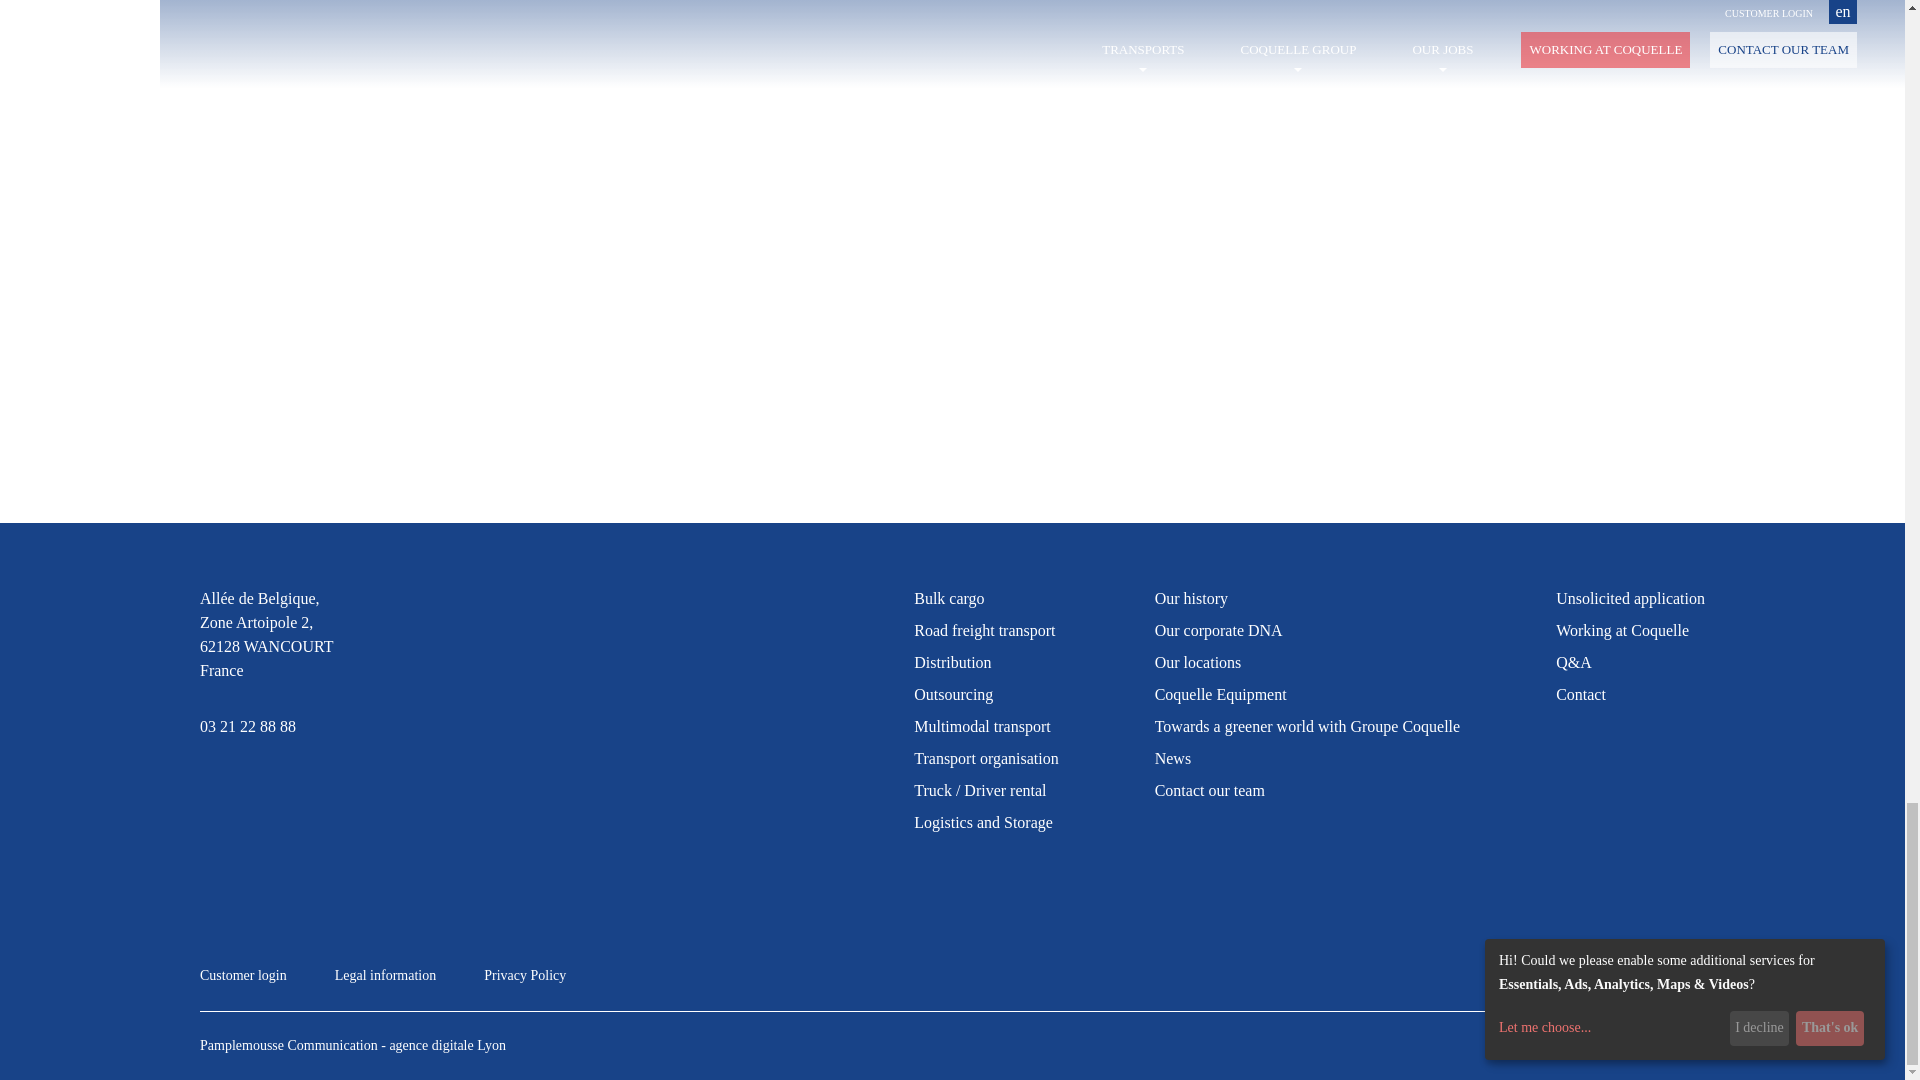 Image resolution: width=1920 pixels, height=1080 pixels. Describe the element at coordinates (985, 758) in the screenshot. I see `Transport organisation` at that location.